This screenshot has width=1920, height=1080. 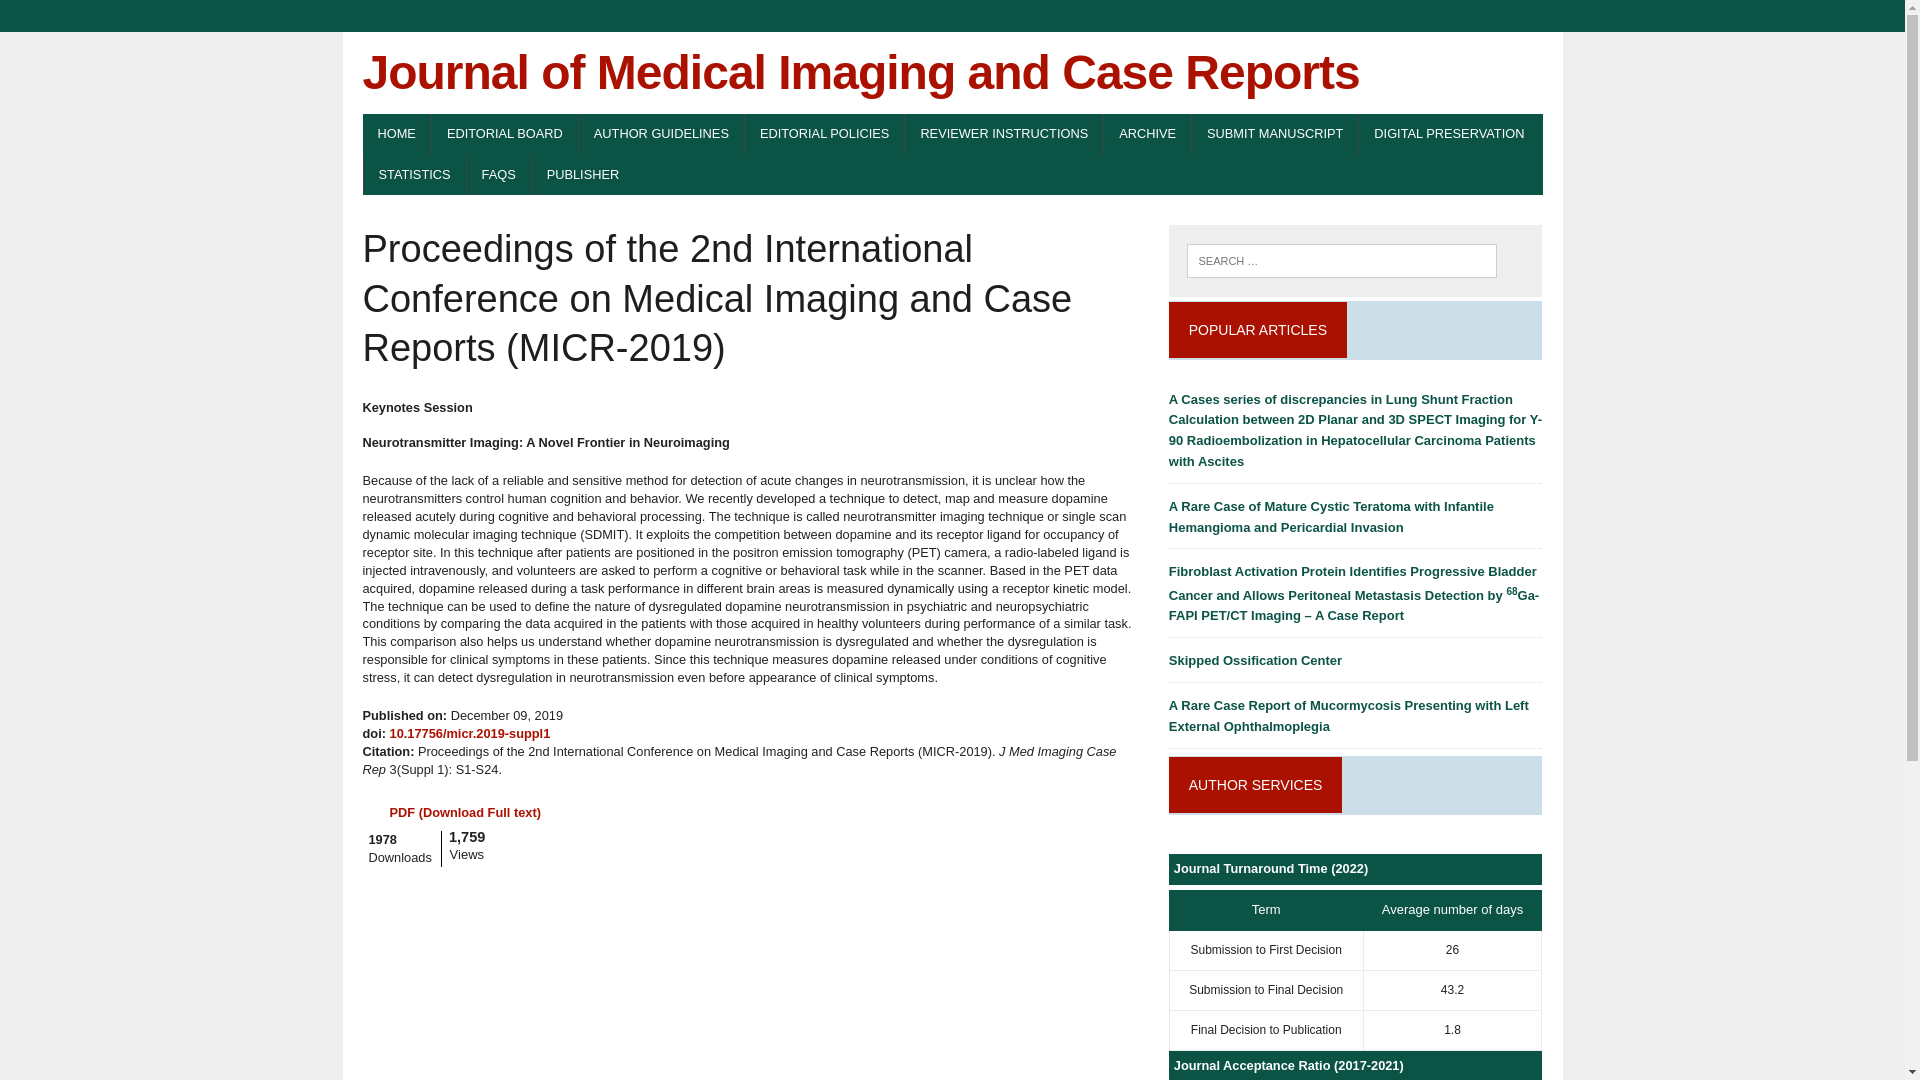 What do you see at coordinates (396, 134) in the screenshot?
I see `HOME` at bounding box center [396, 134].